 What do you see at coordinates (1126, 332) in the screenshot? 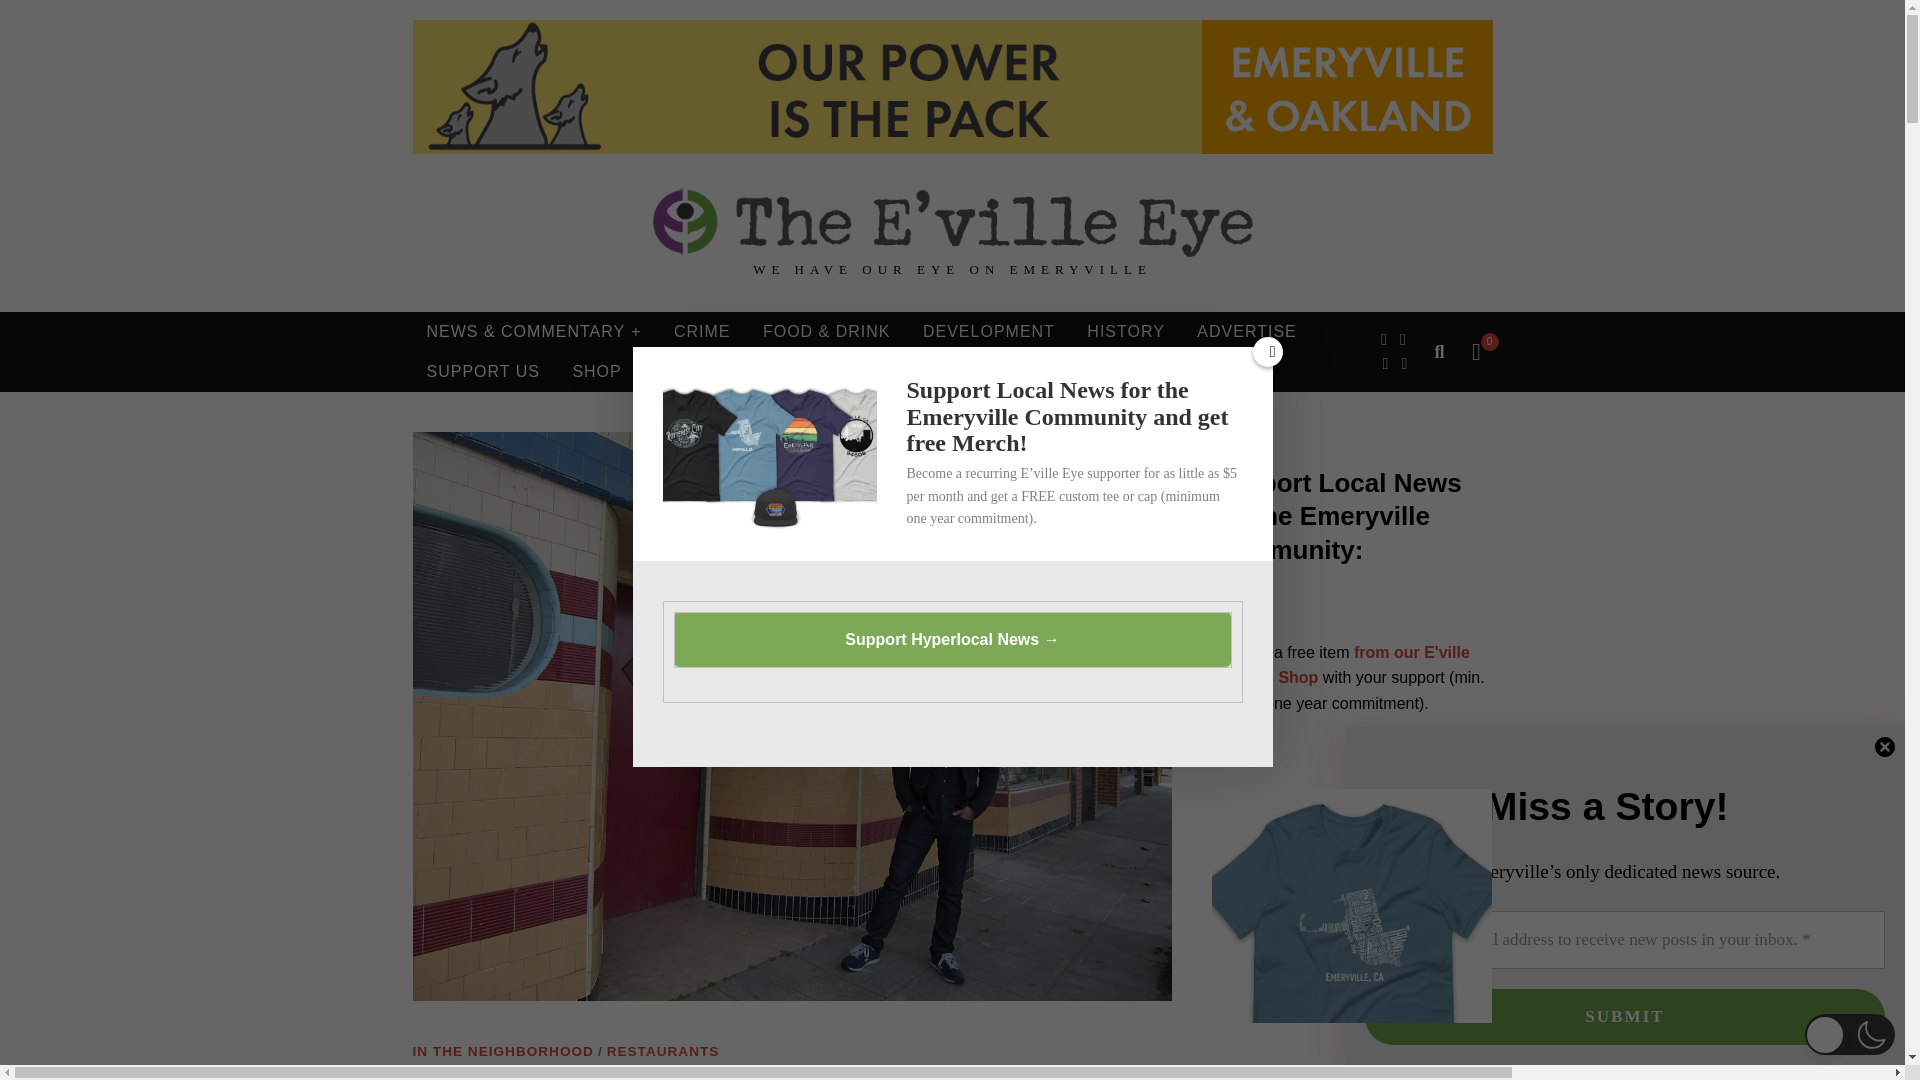
I see `HISTORY` at bounding box center [1126, 332].